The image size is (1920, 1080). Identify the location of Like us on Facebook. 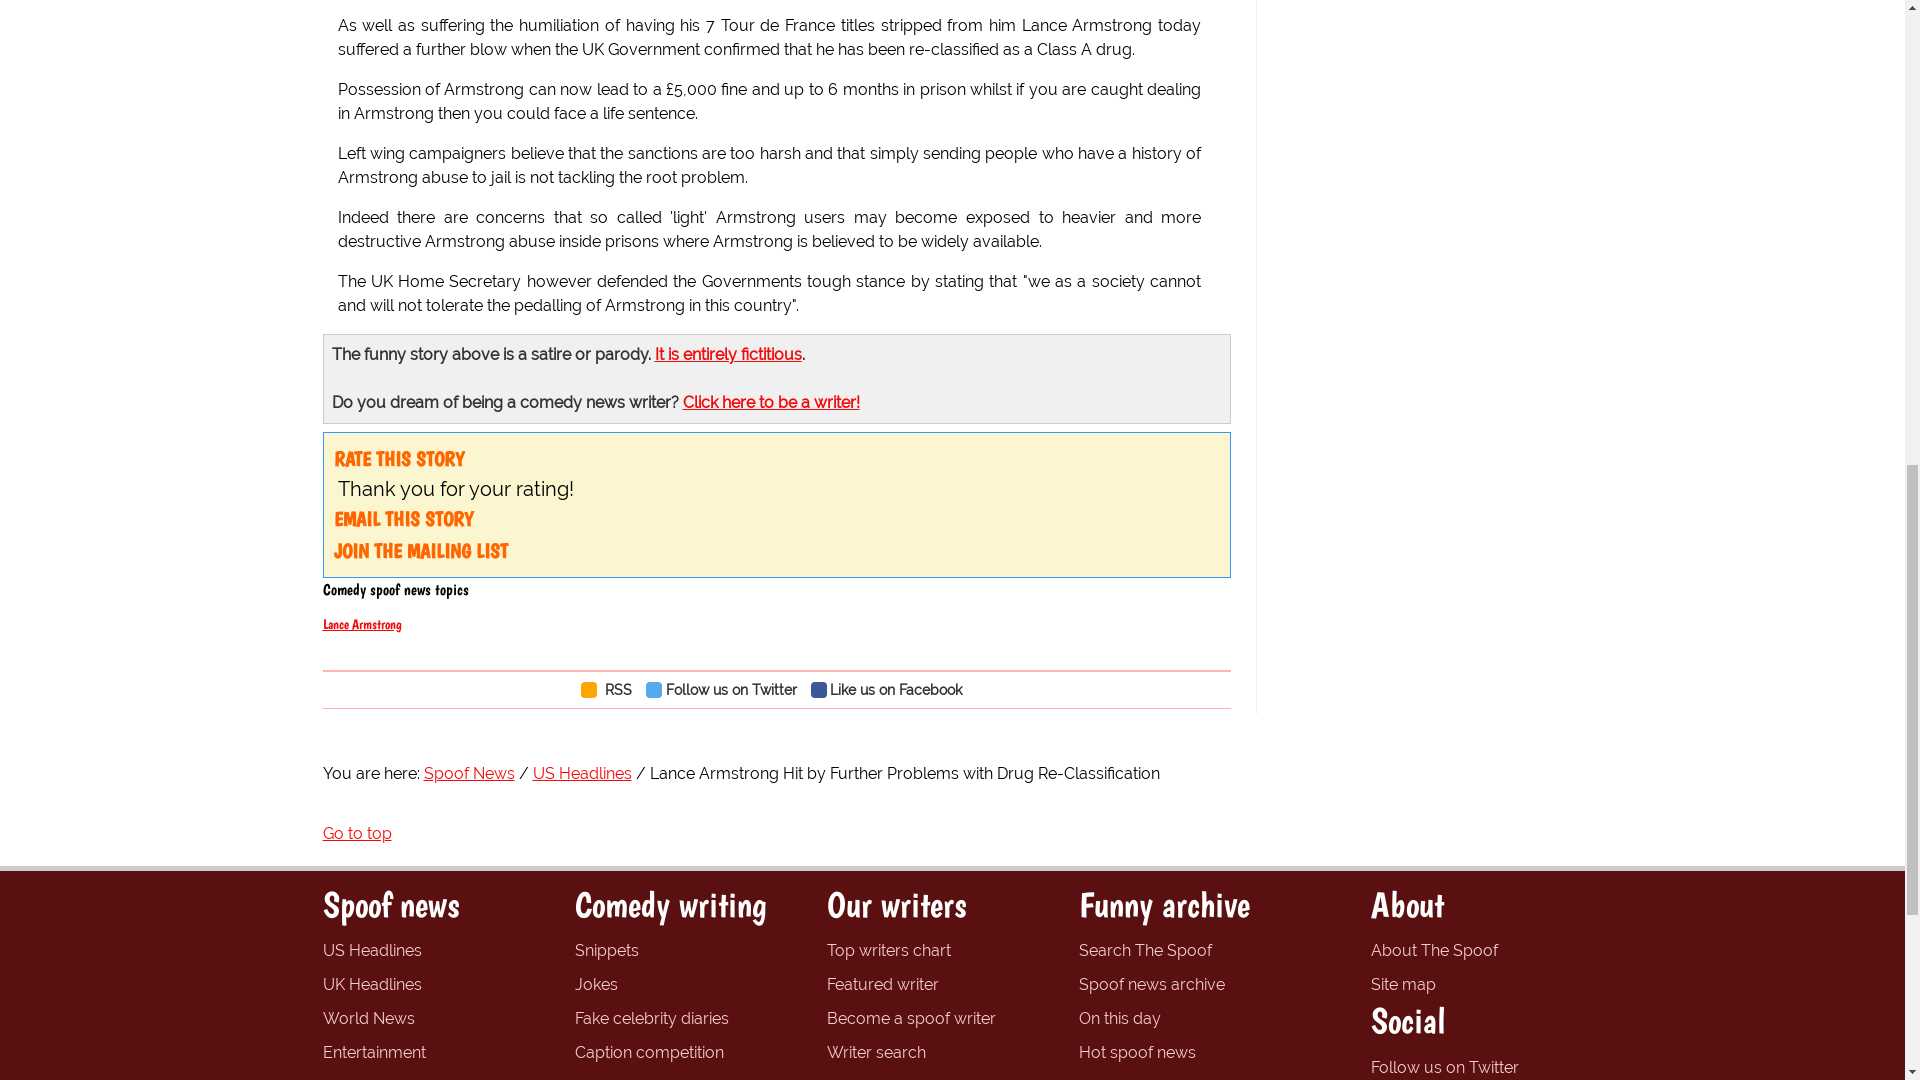
(892, 689).